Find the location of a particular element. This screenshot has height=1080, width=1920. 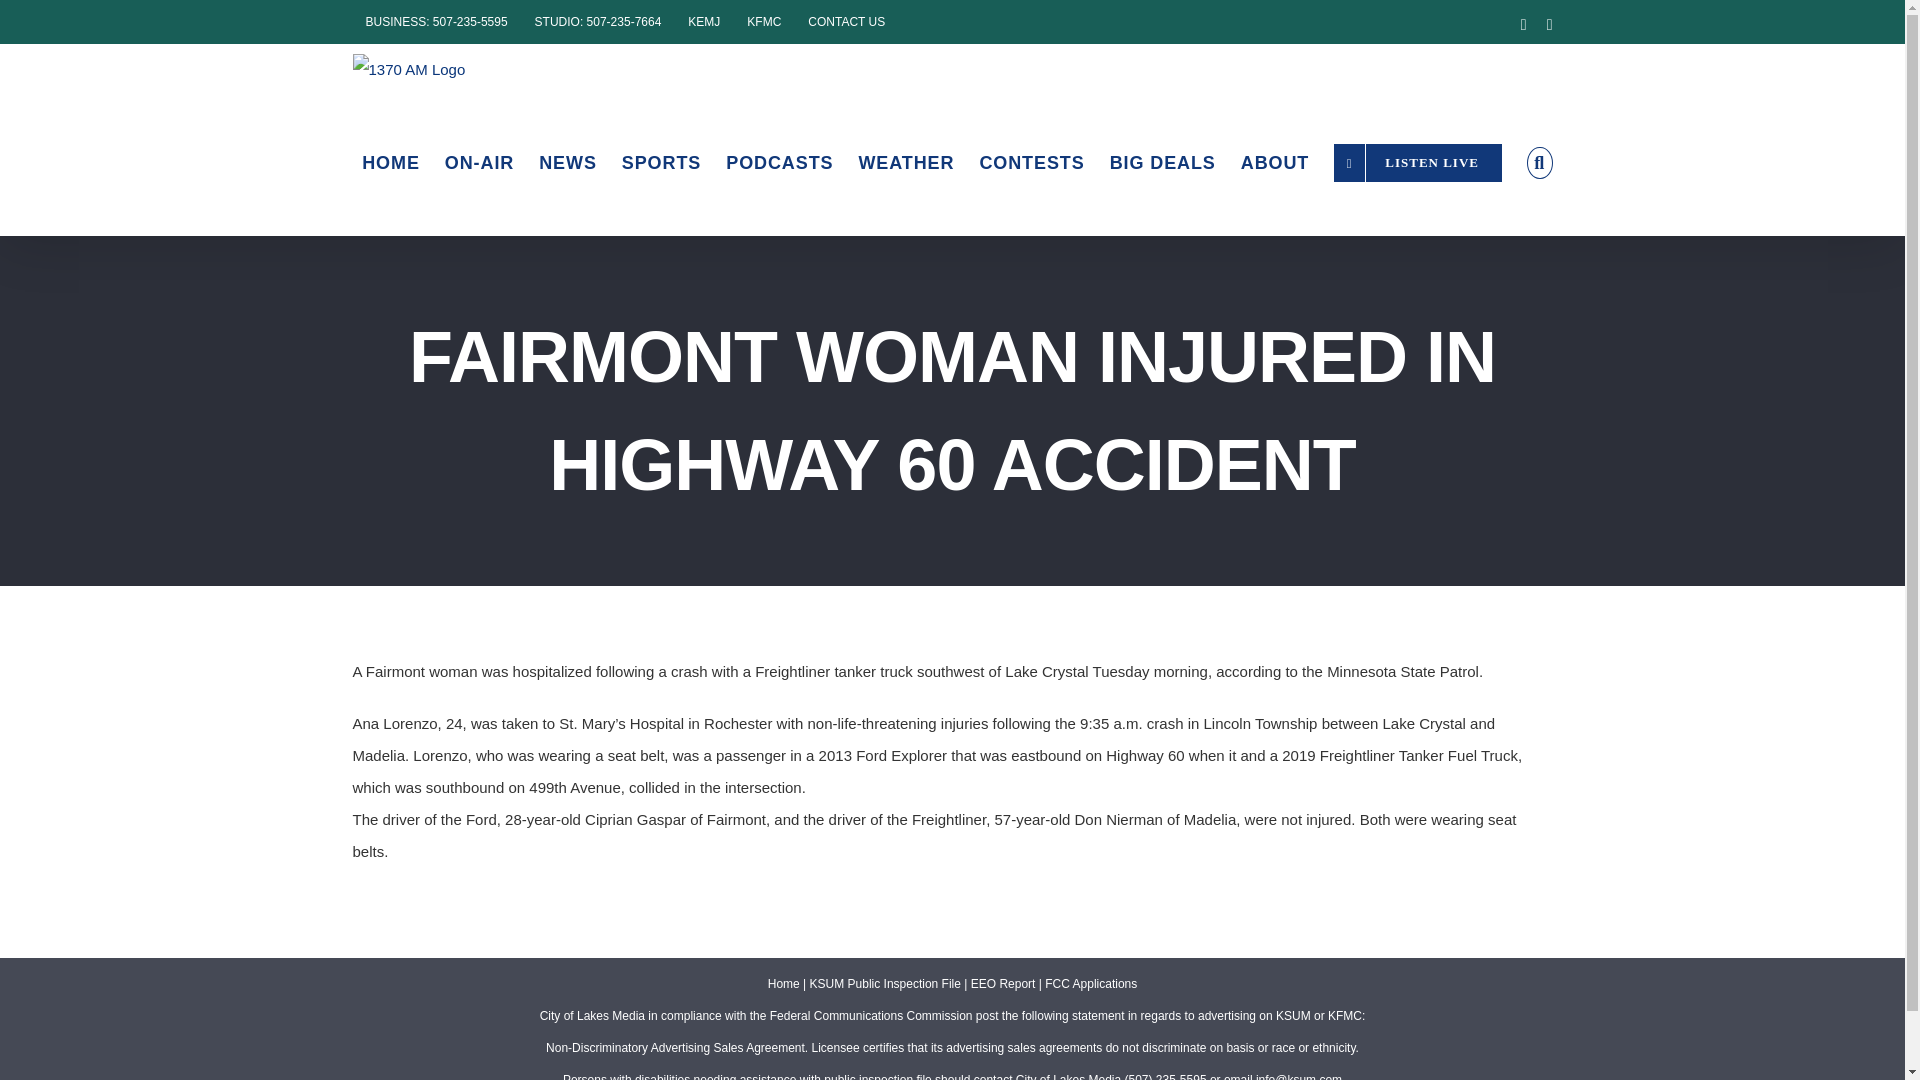

STUDIO: 507-235-7664 is located at coordinates (598, 20).